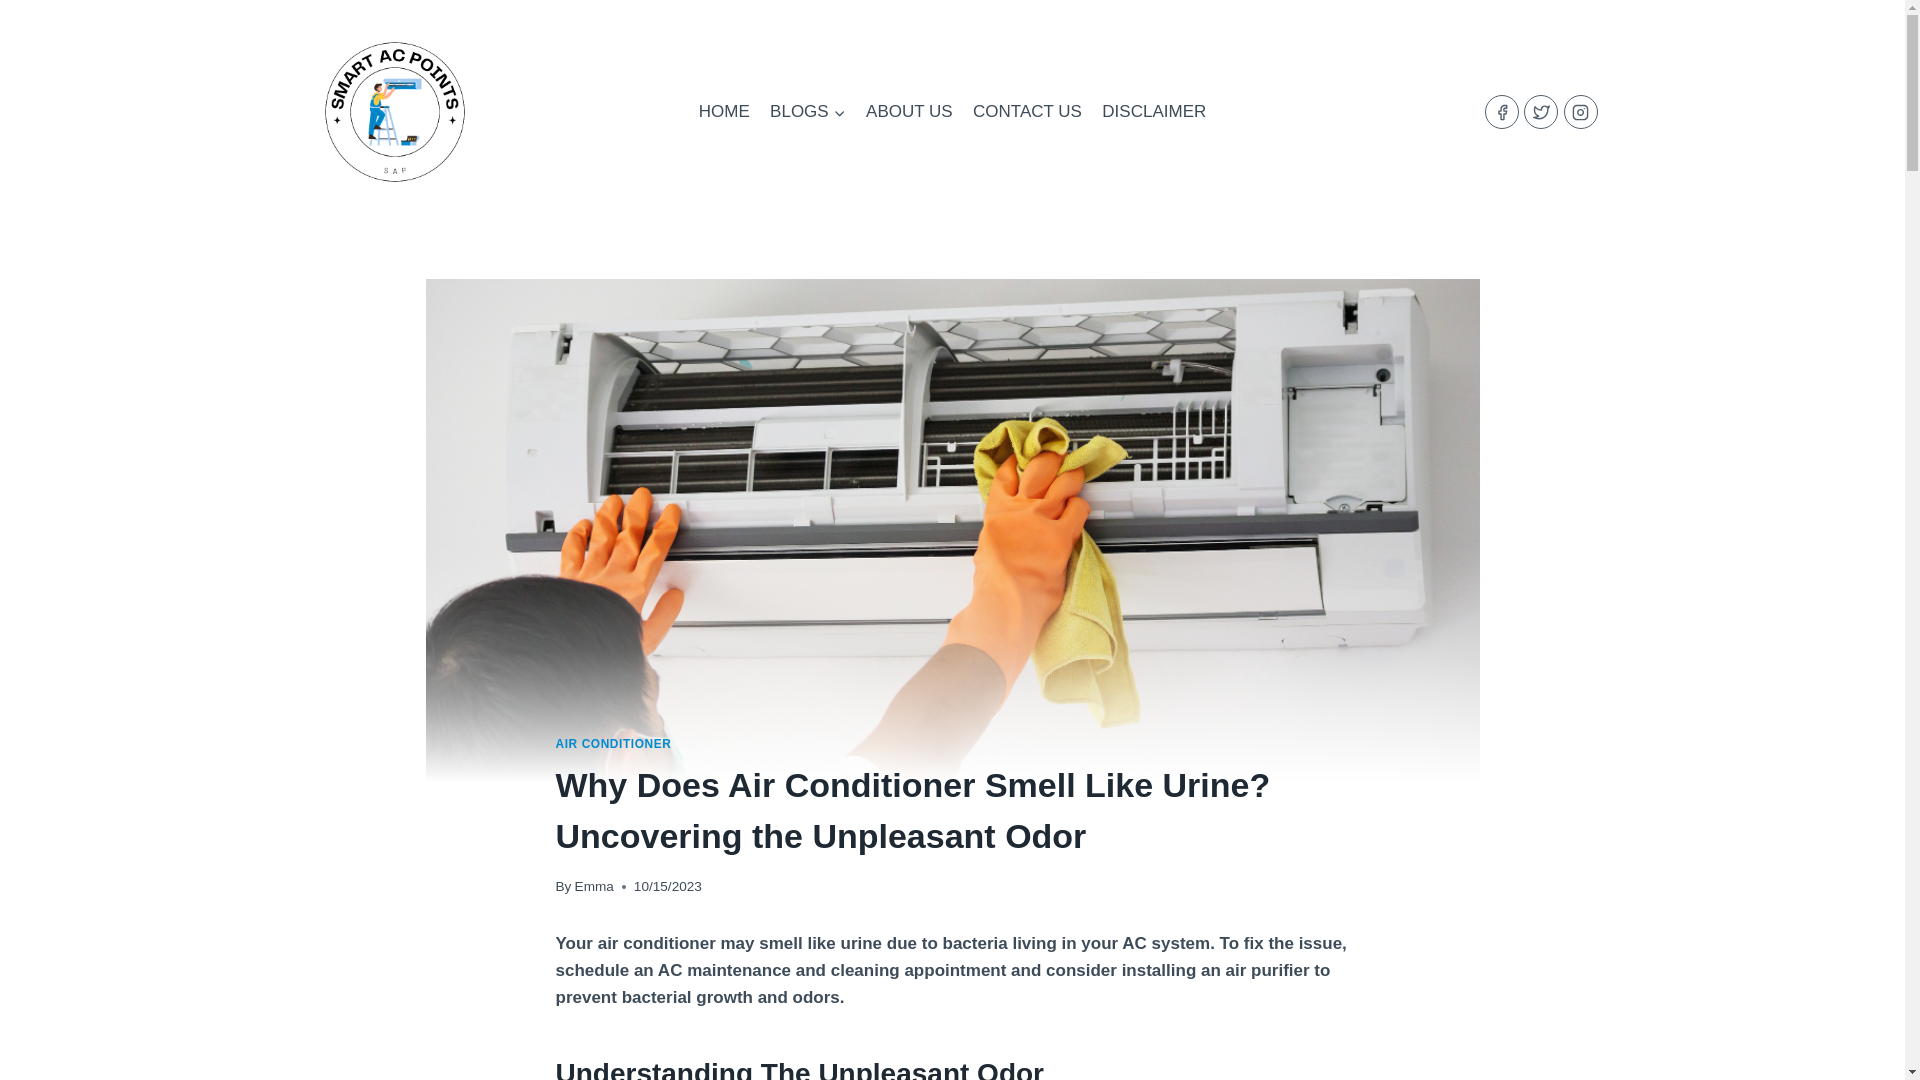 The height and width of the screenshot is (1080, 1920). What do you see at coordinates (1028, 112) in the screenshot?
I see `CONTACT US` at bounding box center [1028, 112].